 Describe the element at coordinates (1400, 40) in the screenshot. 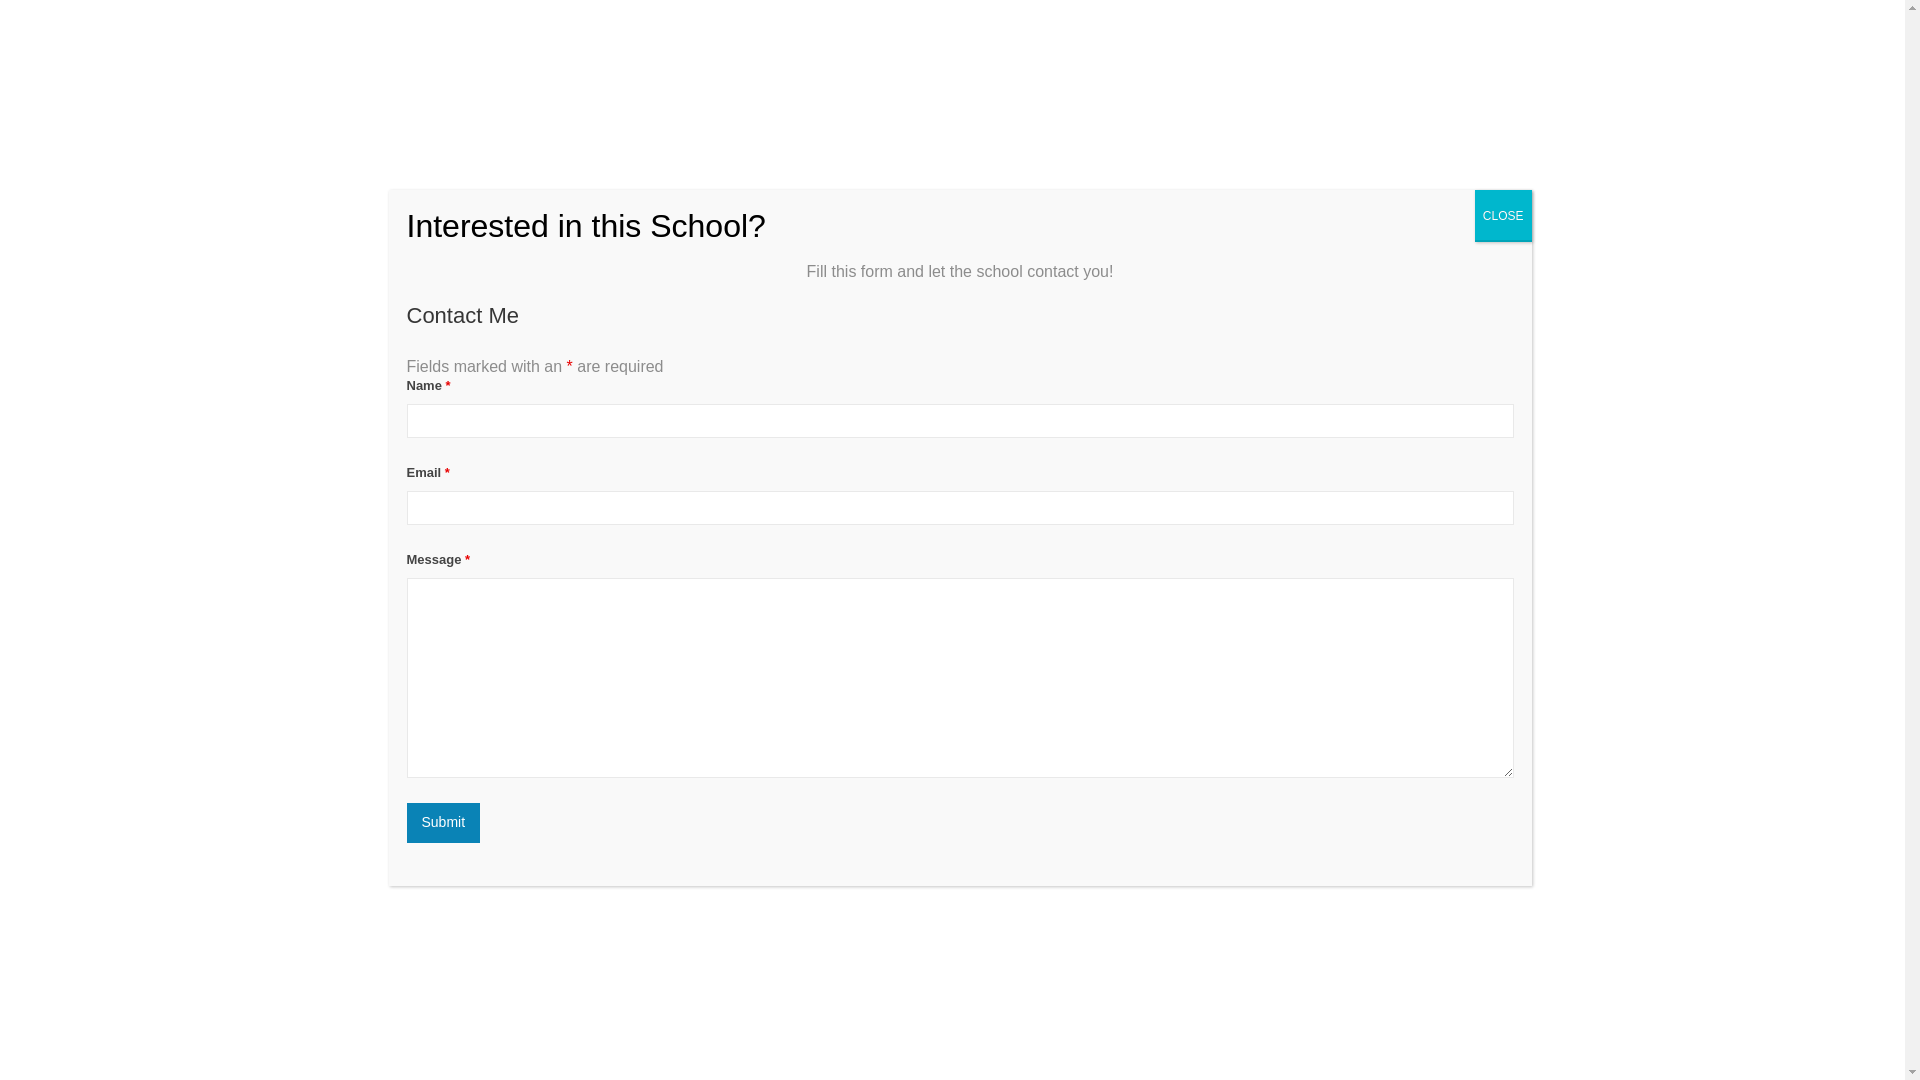

I see `BLOG` at that location.